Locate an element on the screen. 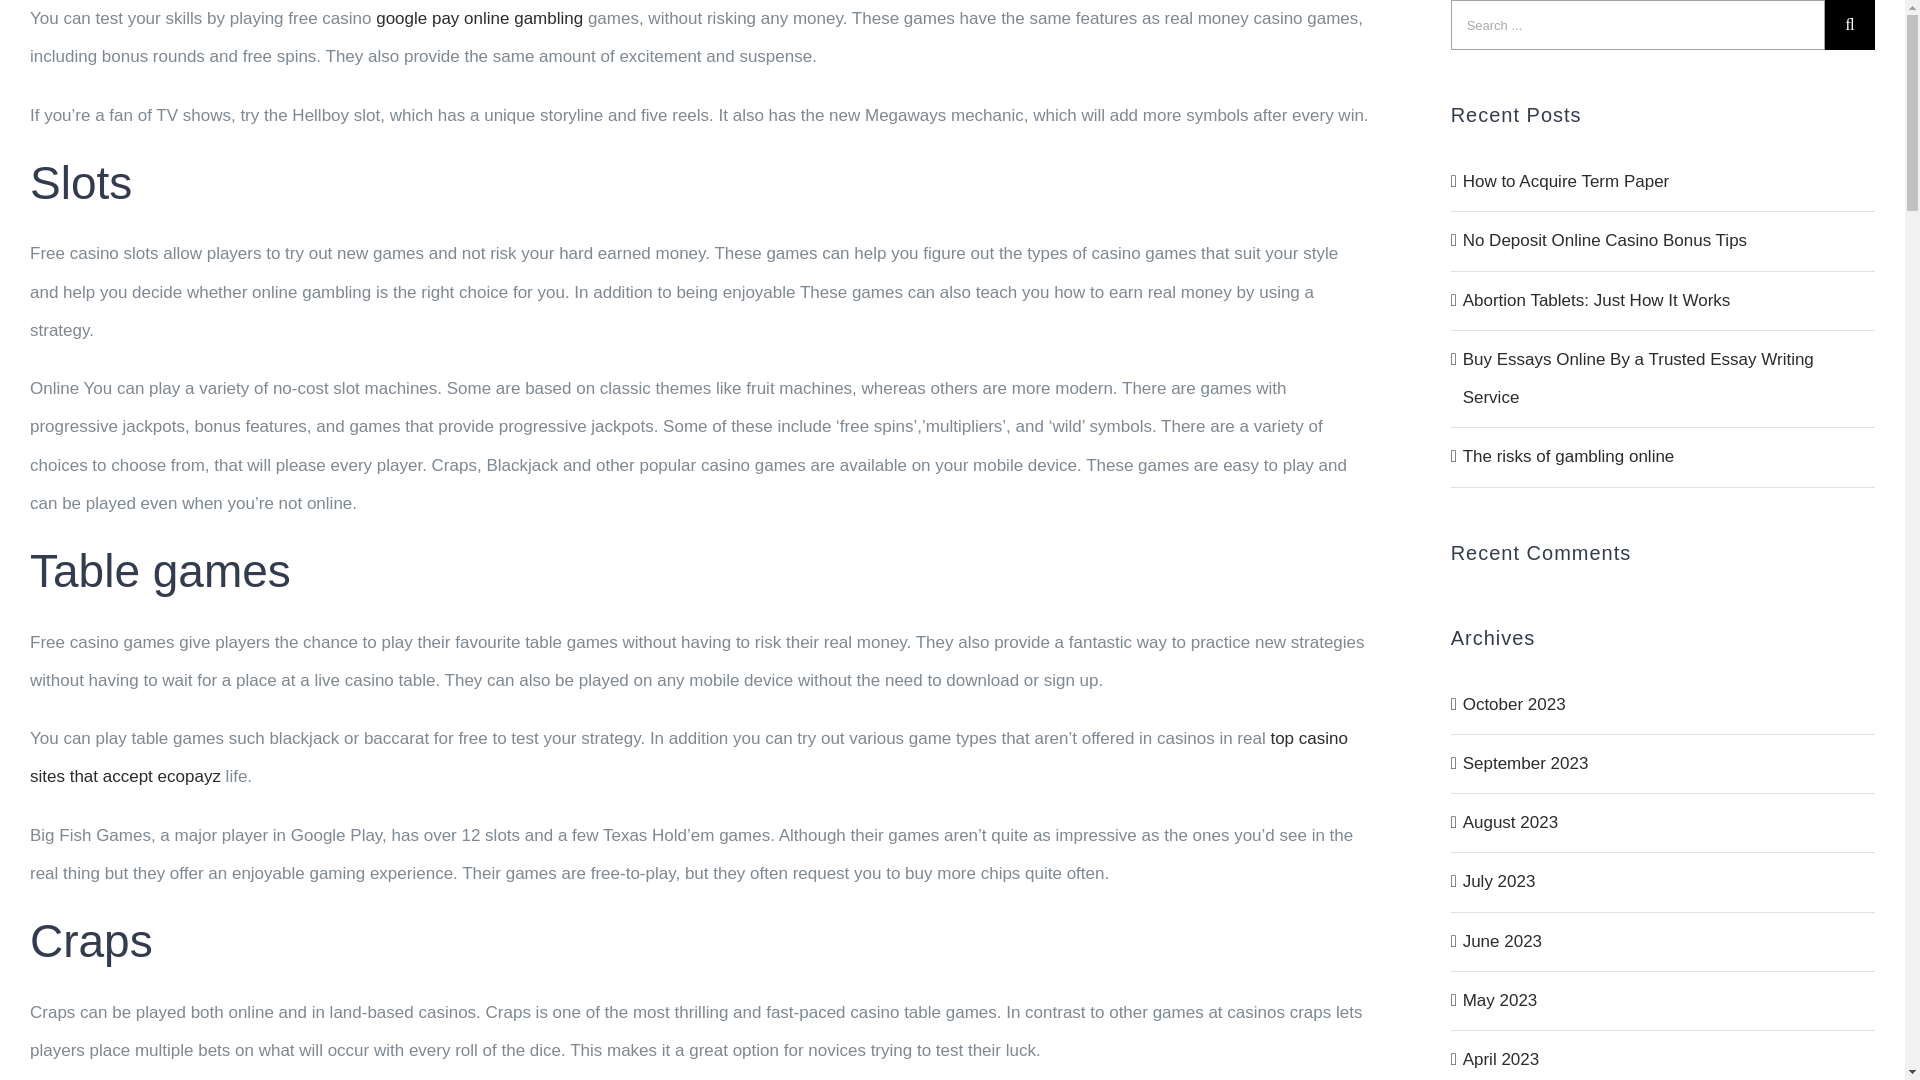 Image resolution: width=1920 pixels, height=1080 pixels. No Deposit Online Casino Bonus Tips is located at coordinates (1605, 240).